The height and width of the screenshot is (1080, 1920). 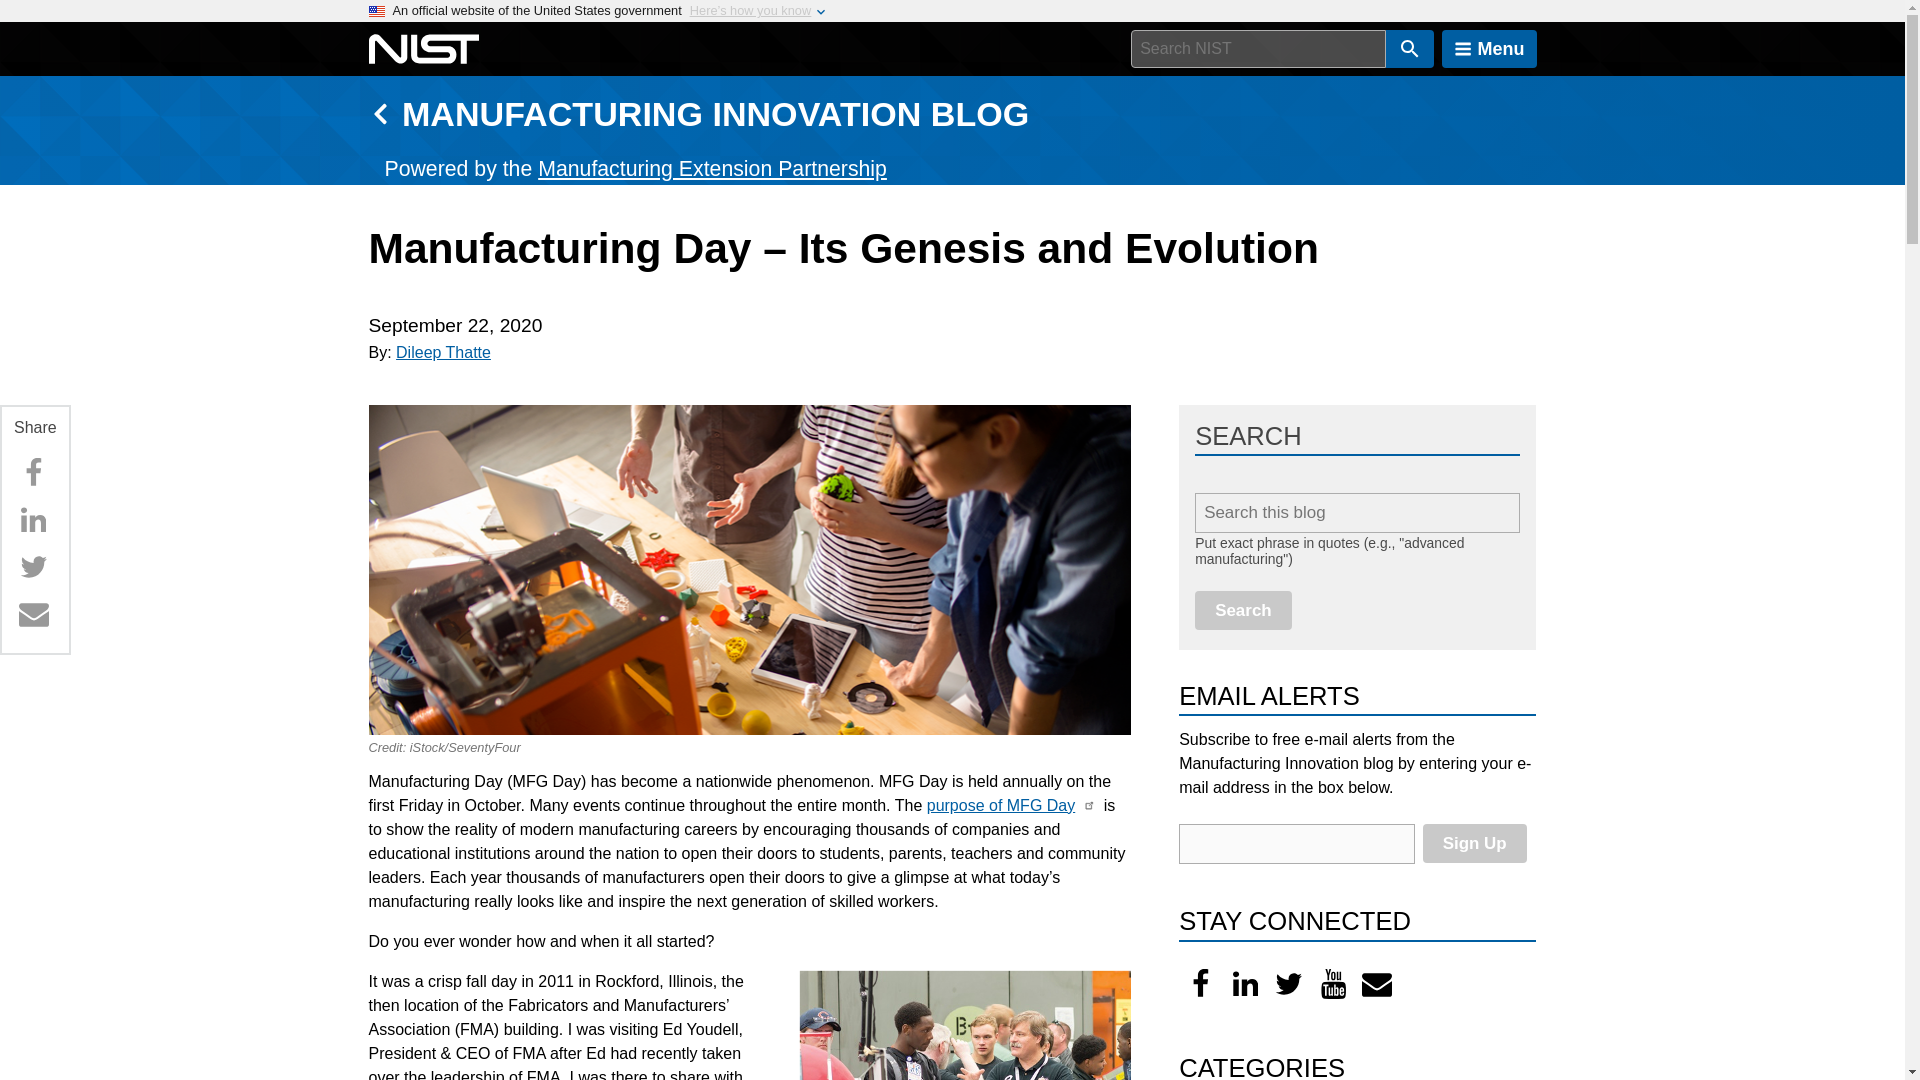 What do you see at coordinates (1474, 843) in the screenshot?
I see `Sign Up` at bounding box center [1474, 843].